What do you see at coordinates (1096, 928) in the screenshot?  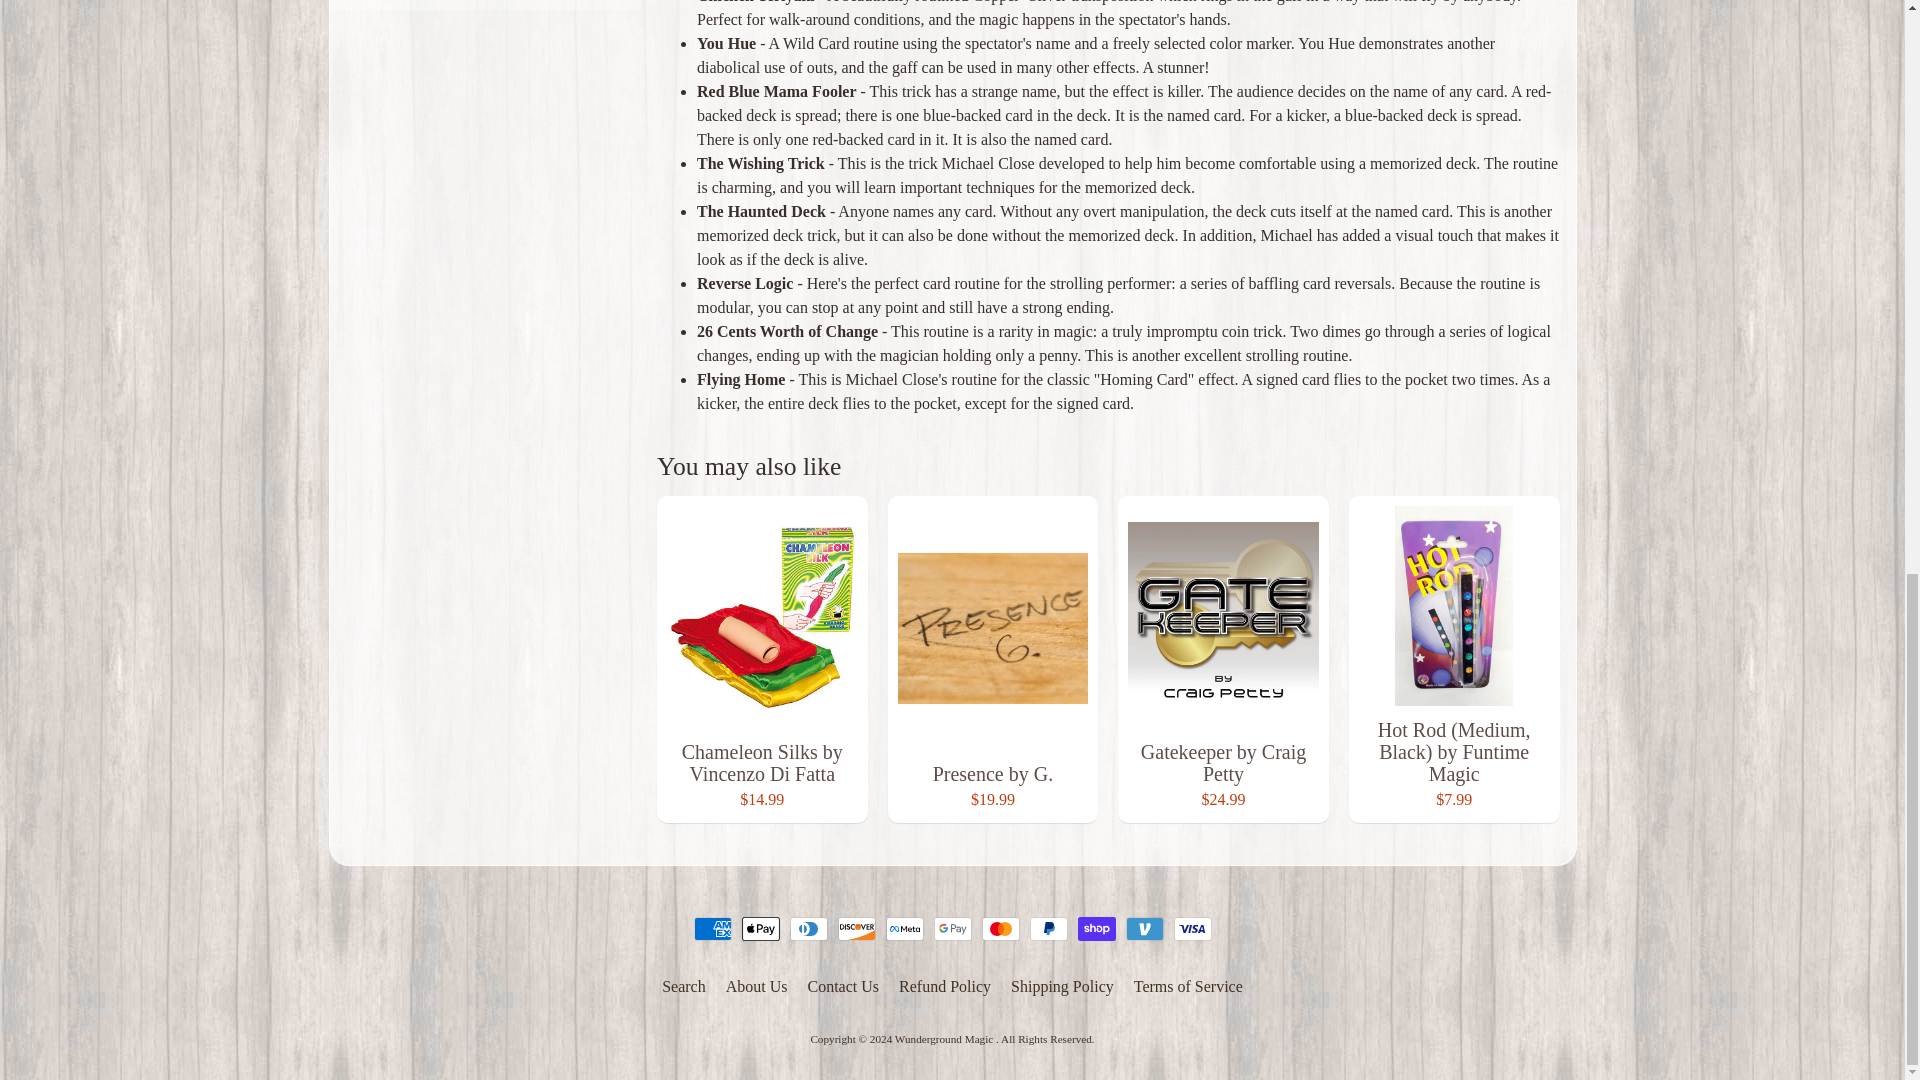 I see `Shop Pay` at bounding box center [1096, 928].